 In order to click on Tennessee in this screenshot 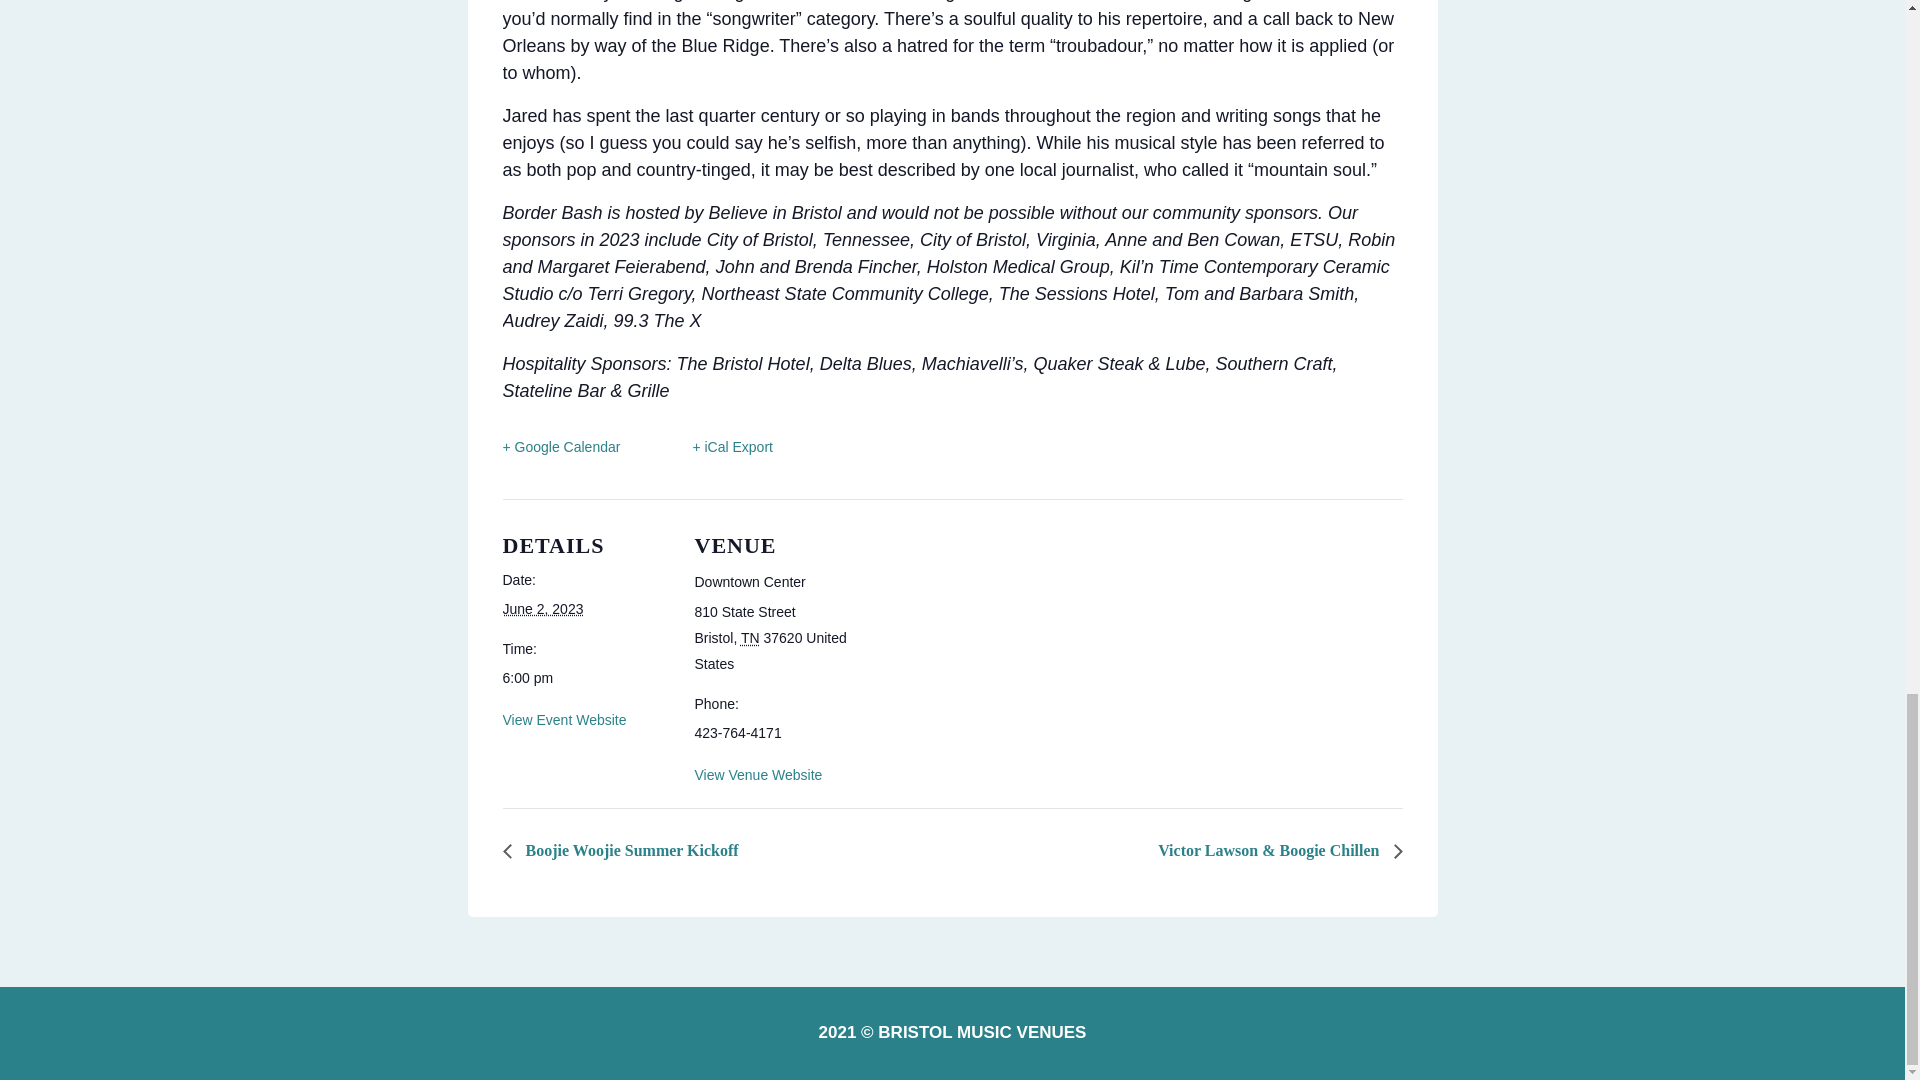, I will do `click(750, 637)`.